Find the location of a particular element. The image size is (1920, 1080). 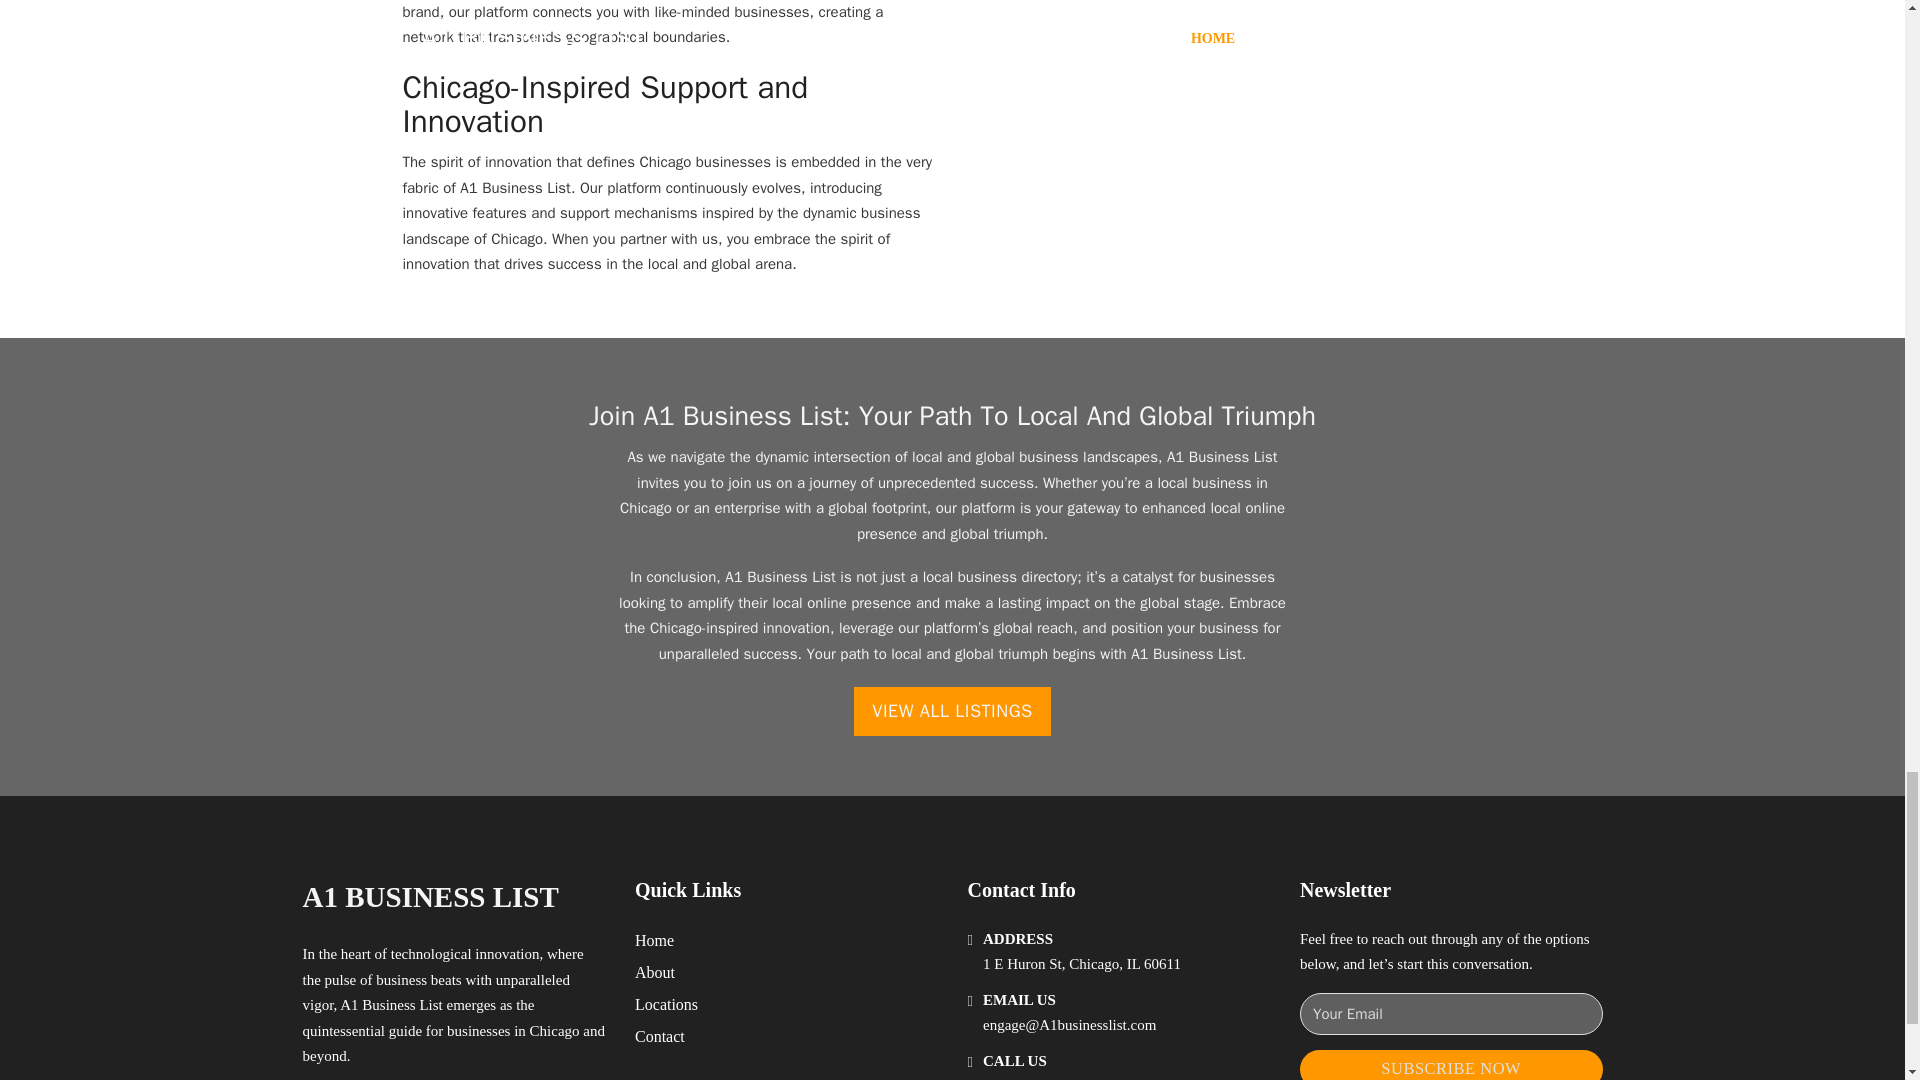

Locations is located at coordinates (666, 1004).